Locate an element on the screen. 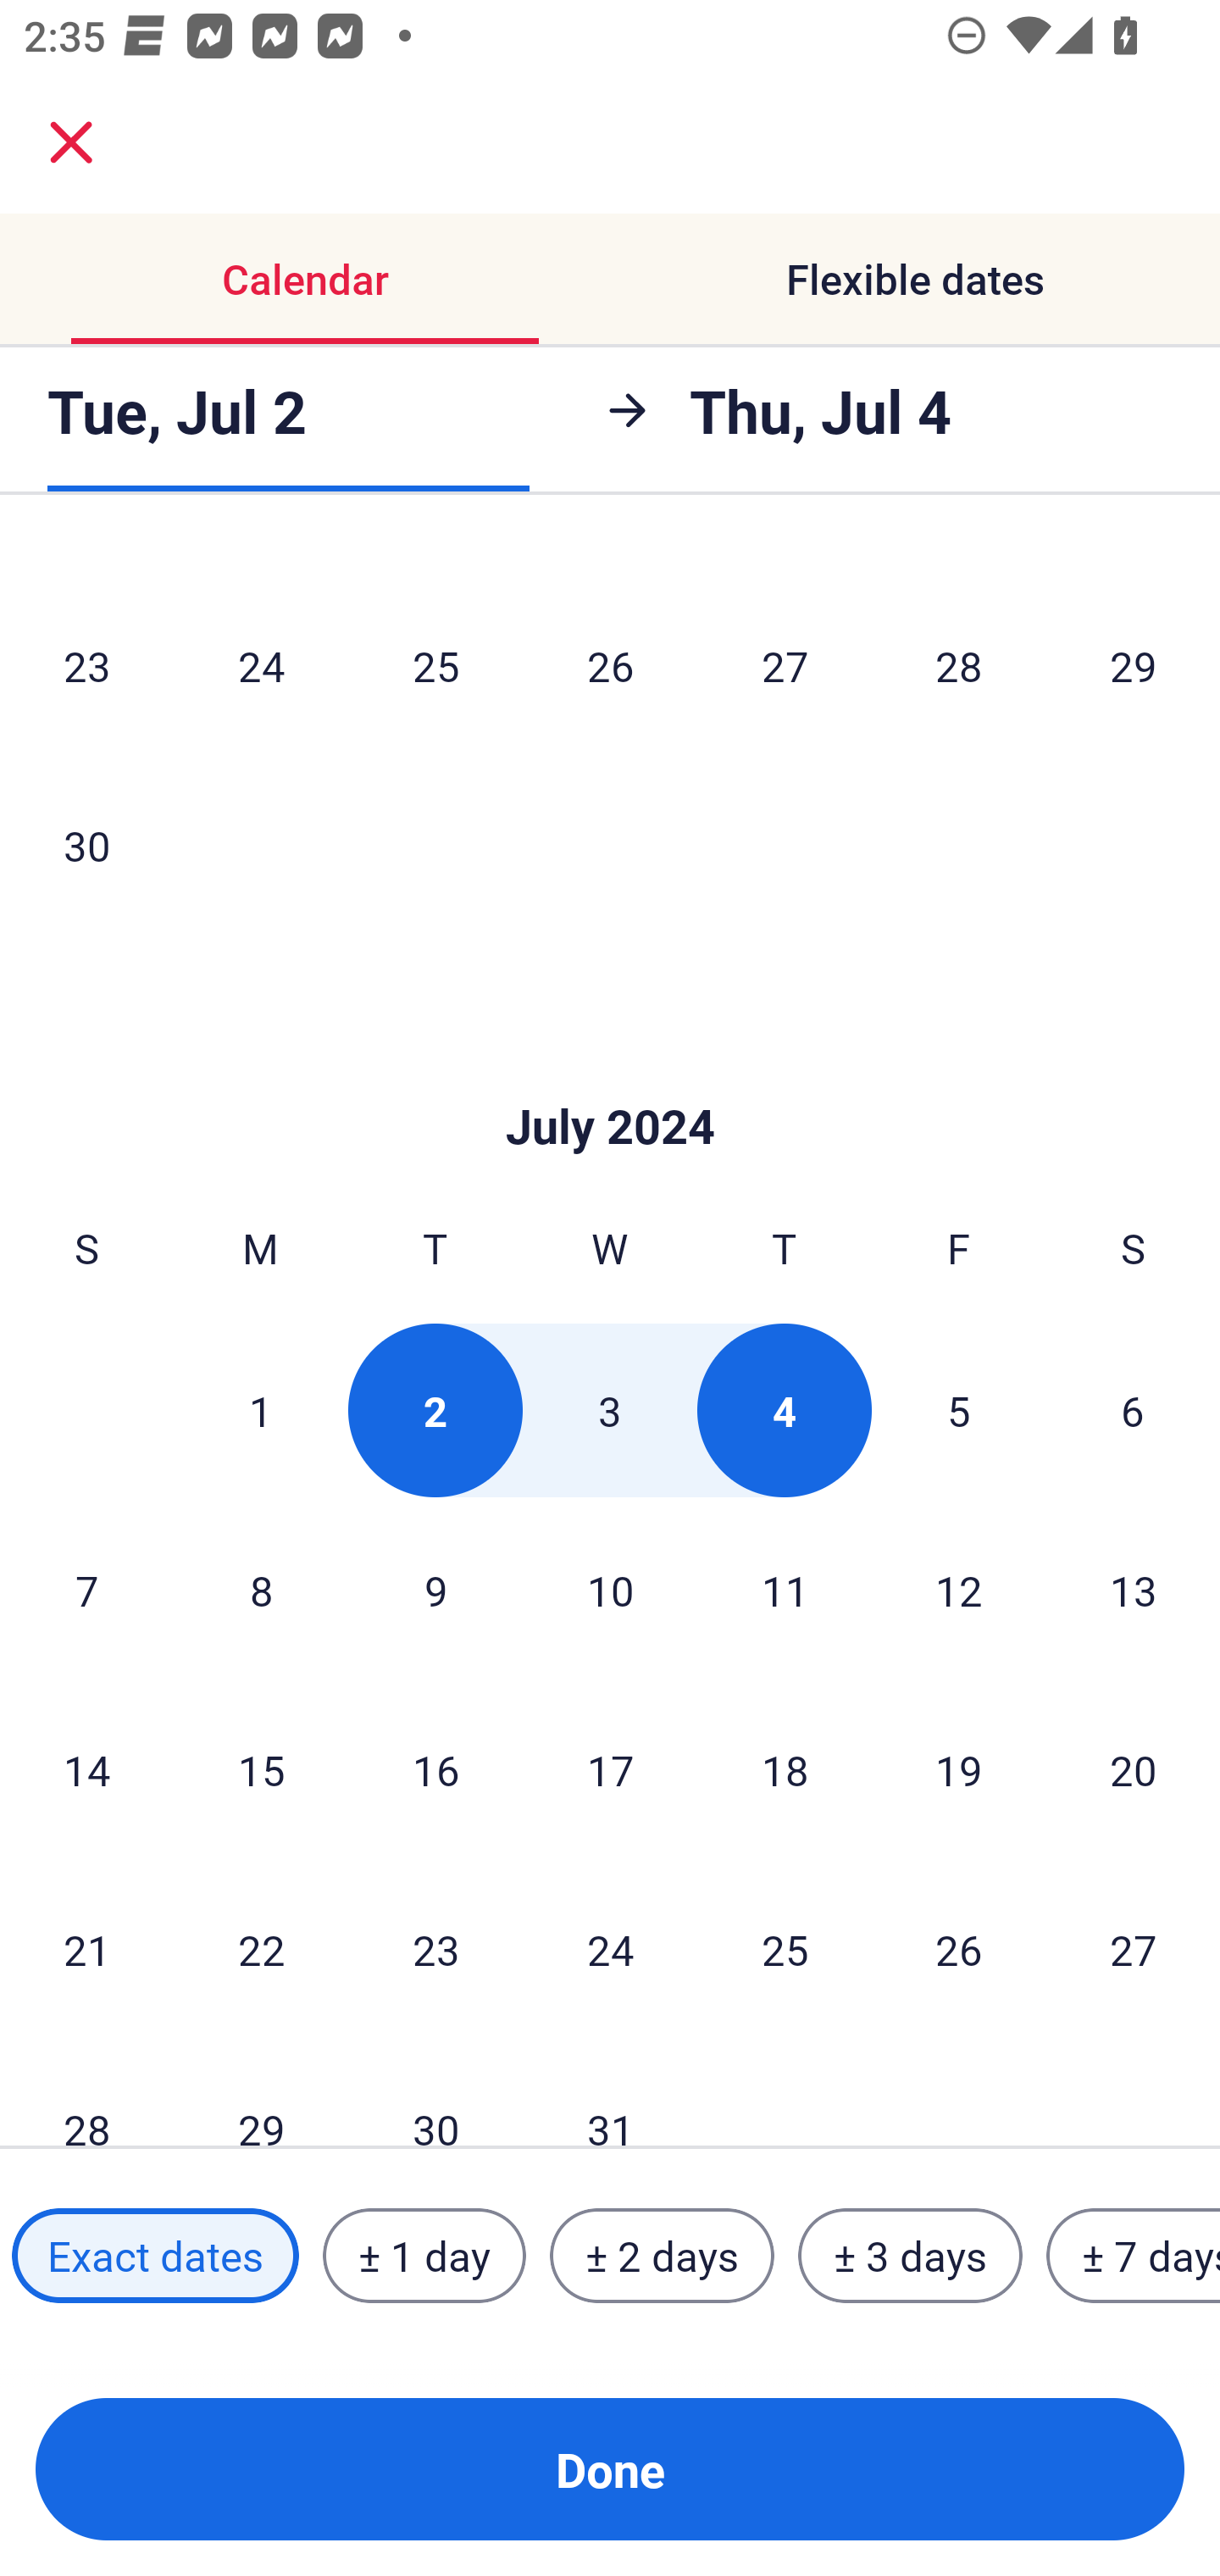 This screenshot has height=2576, width=1220. 25 Thursday, July 25, 2024 is located at coordinates (785, 1948).